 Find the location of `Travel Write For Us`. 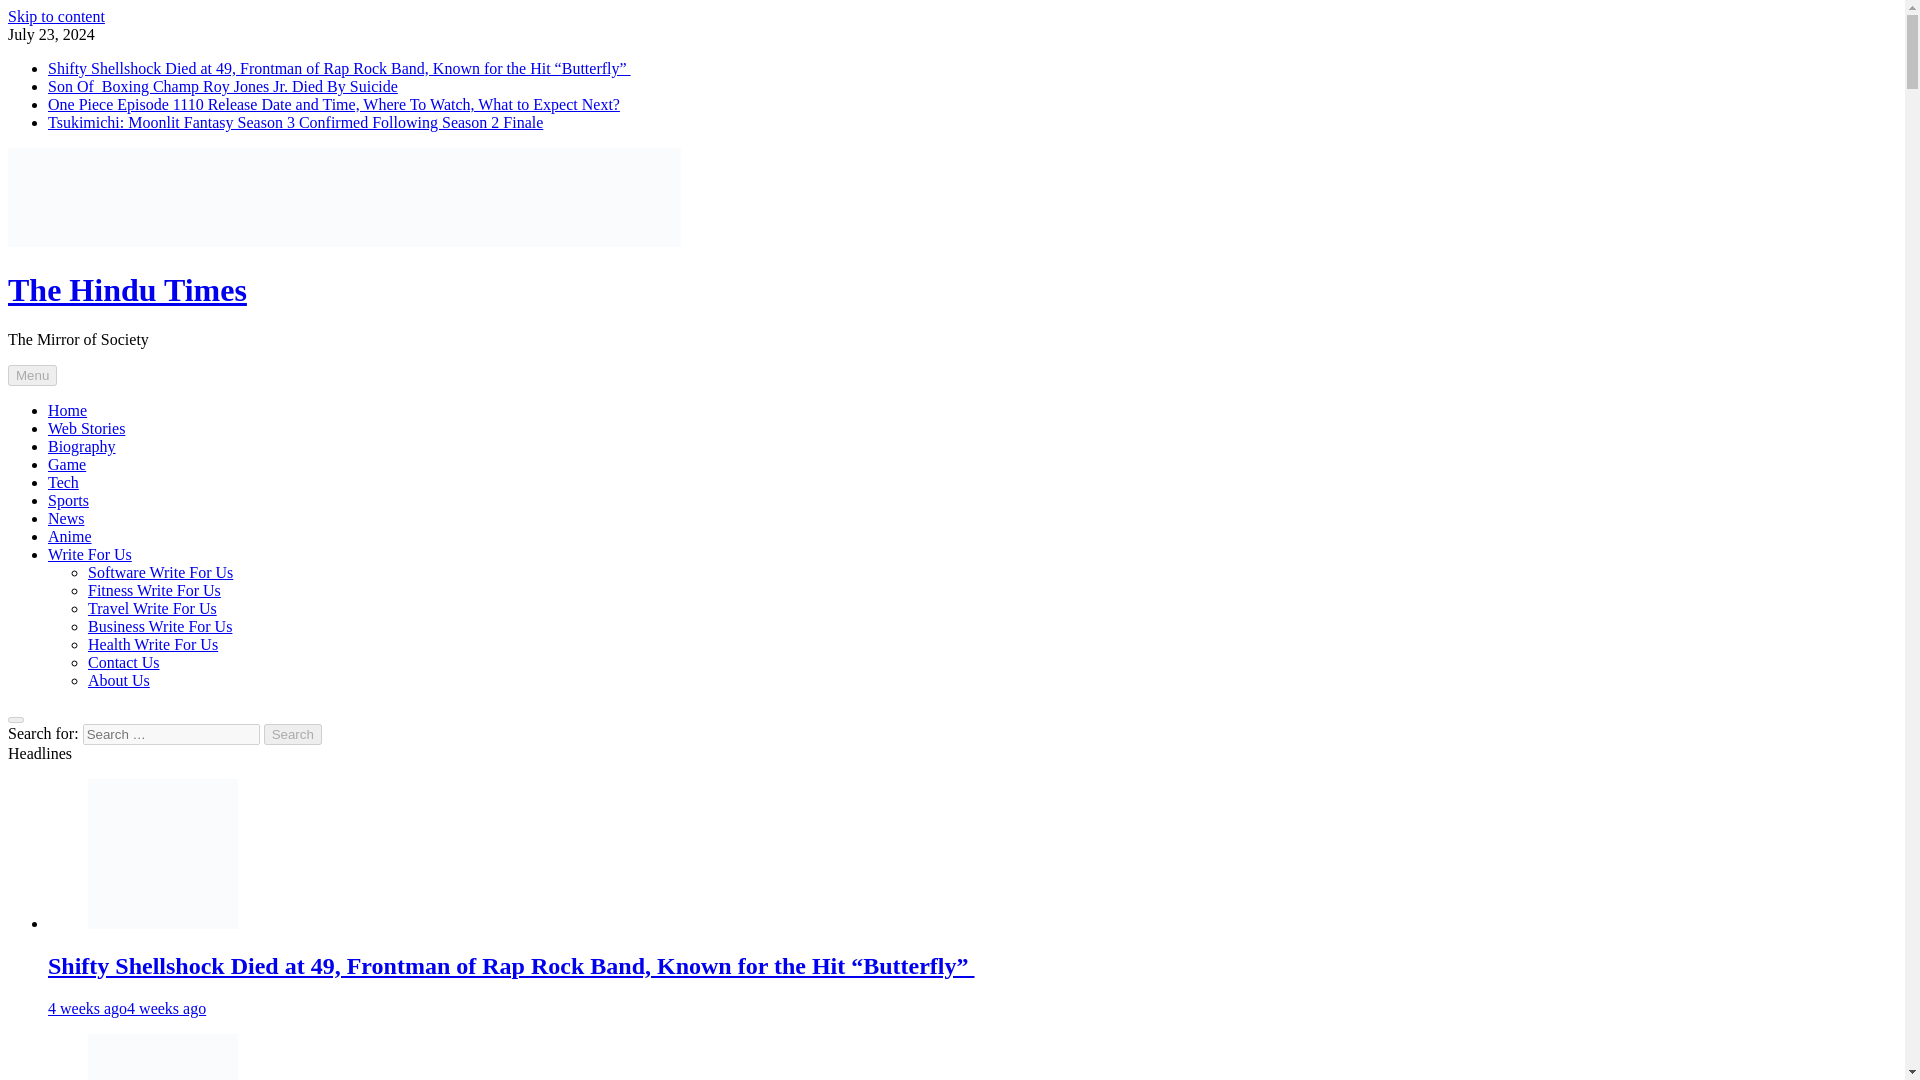

Travel Write For Us is located at coordinates (152, 608).